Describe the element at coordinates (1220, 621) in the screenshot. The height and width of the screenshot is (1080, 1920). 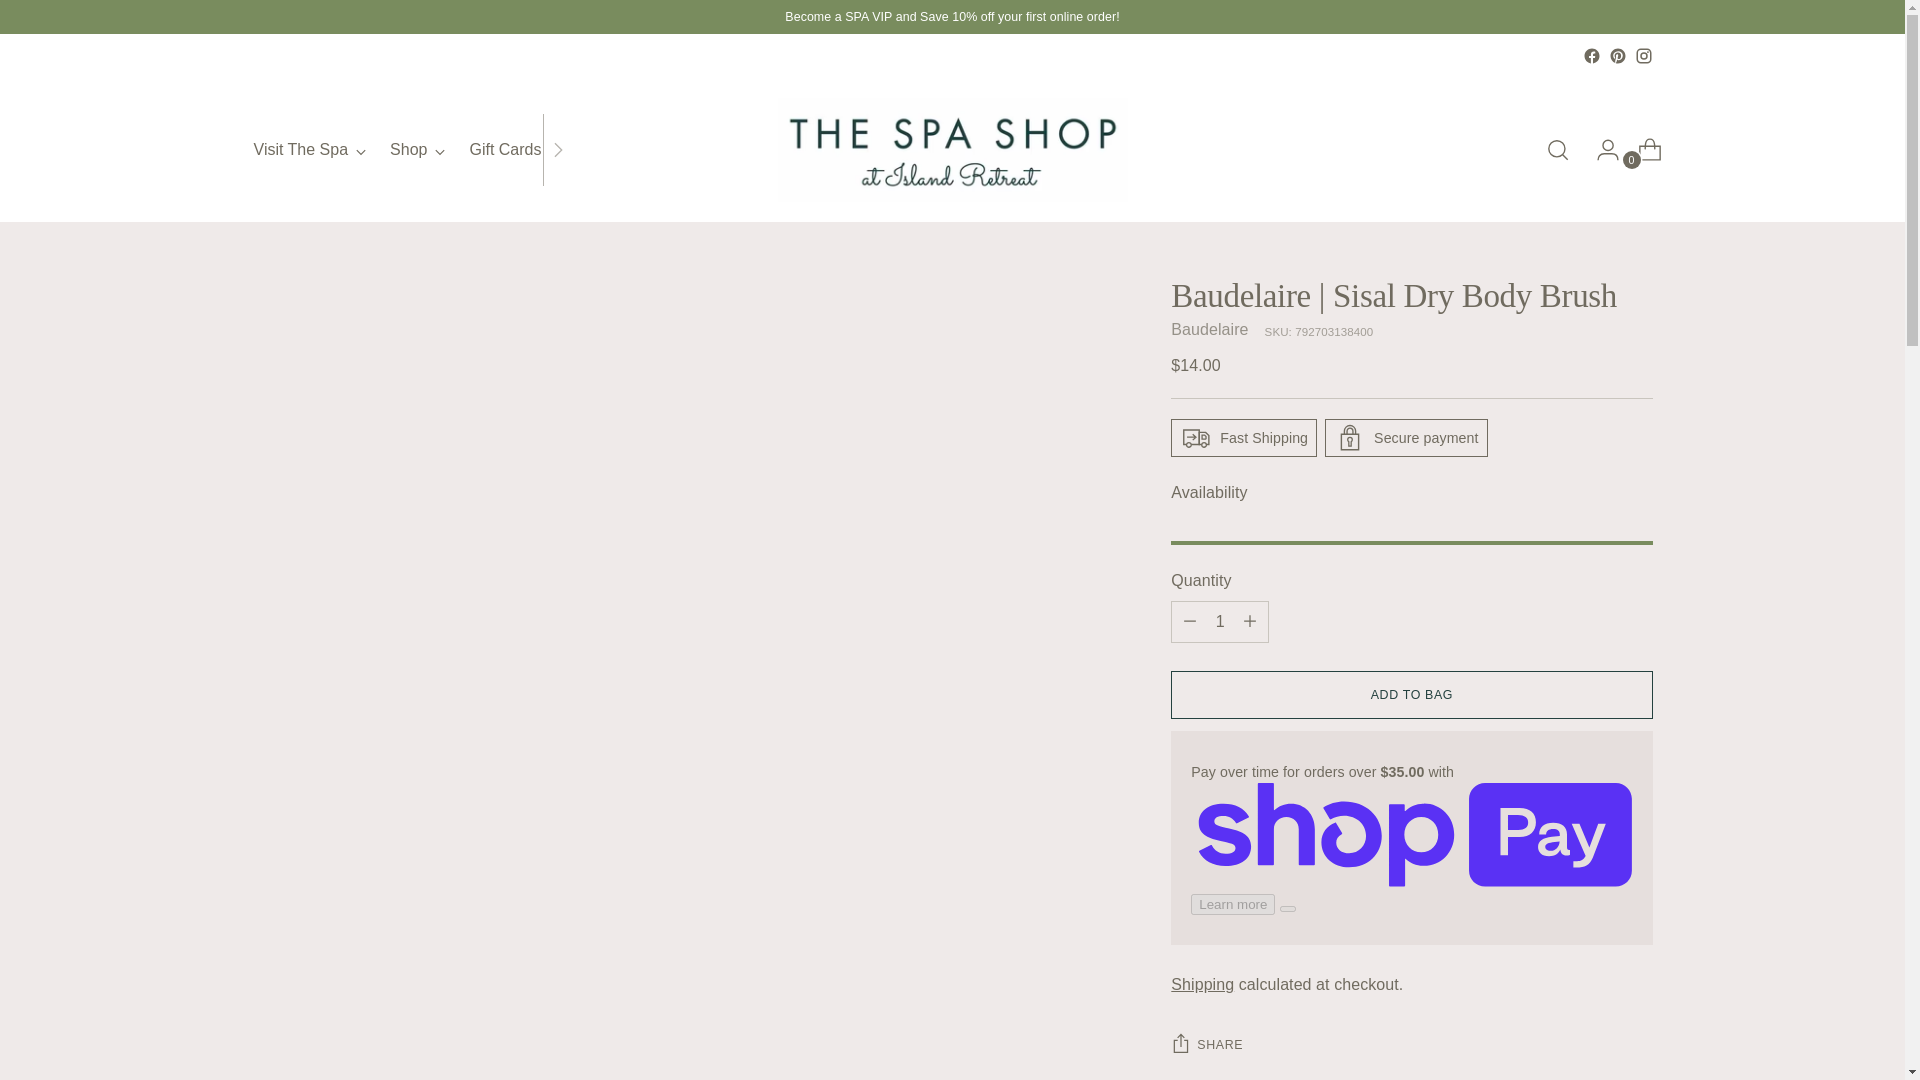
I see `1` at that location.